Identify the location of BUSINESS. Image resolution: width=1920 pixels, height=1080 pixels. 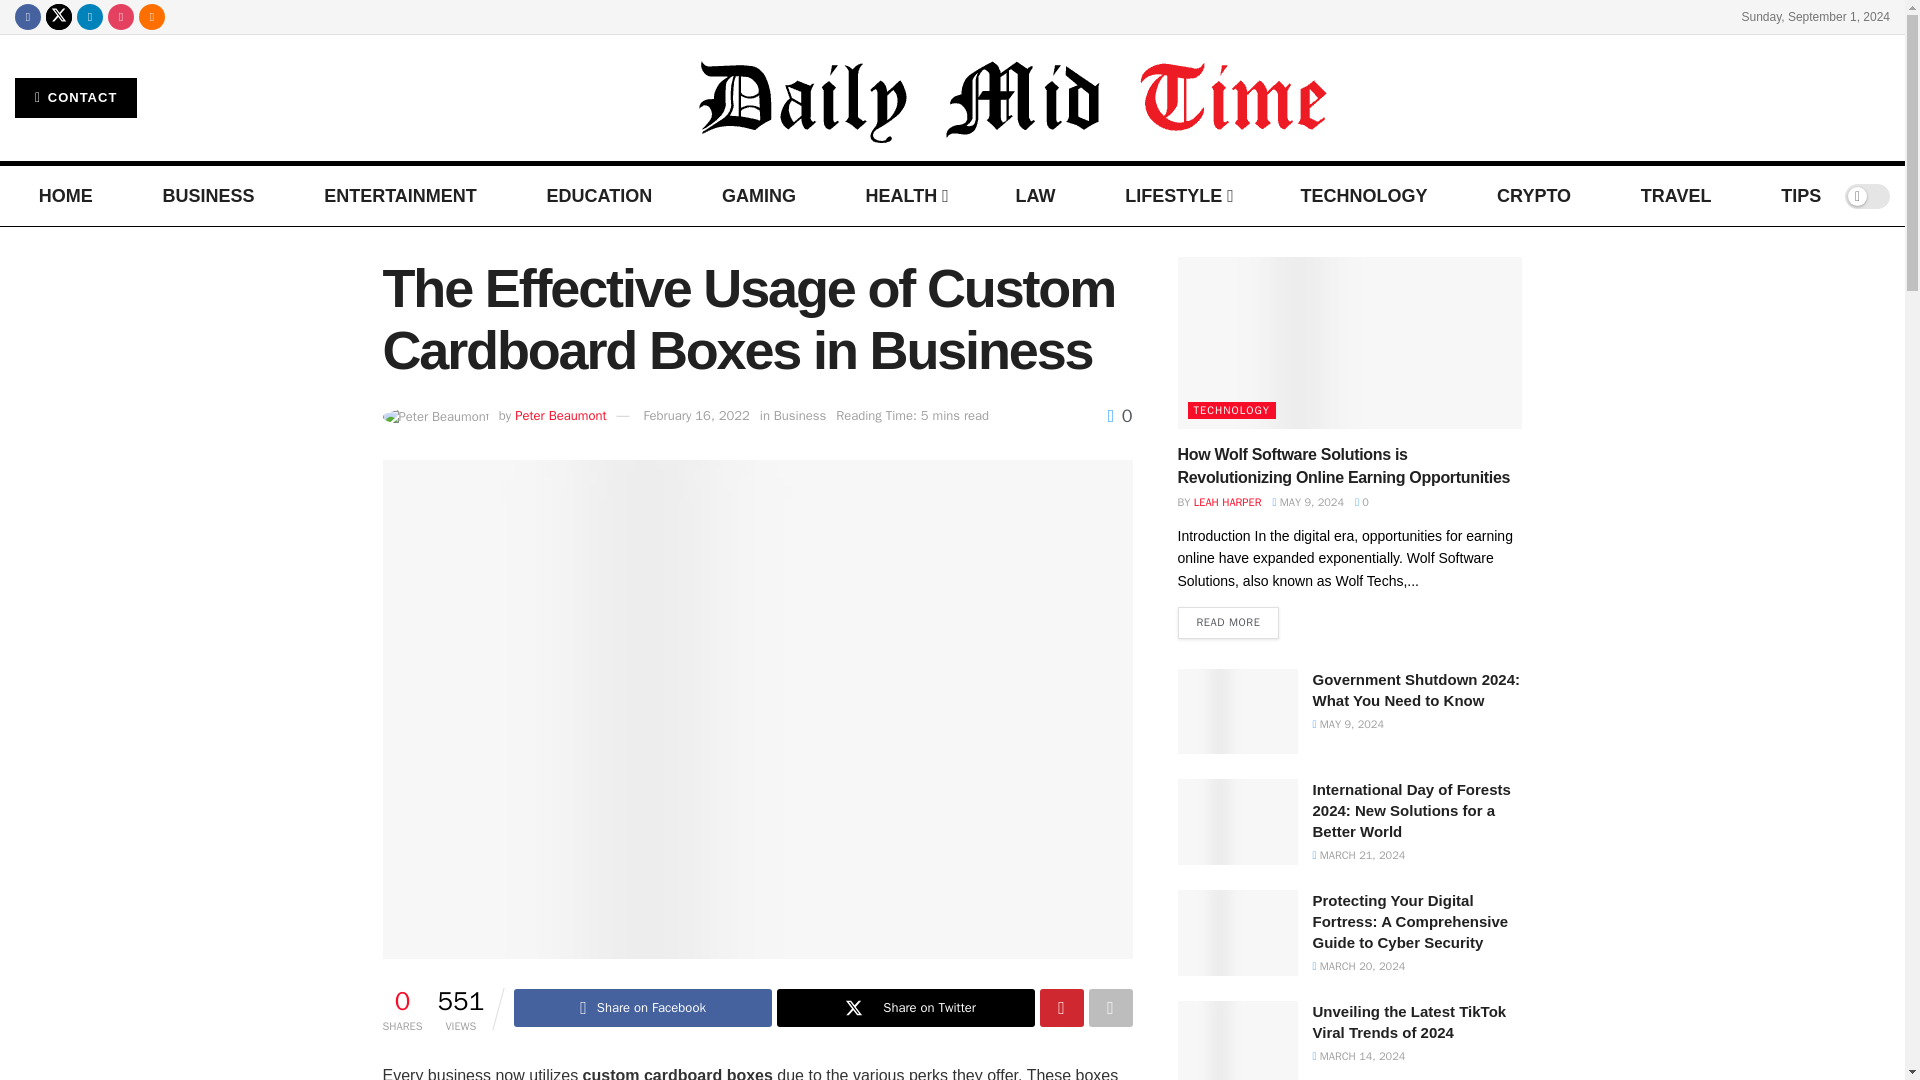
(207, 196).